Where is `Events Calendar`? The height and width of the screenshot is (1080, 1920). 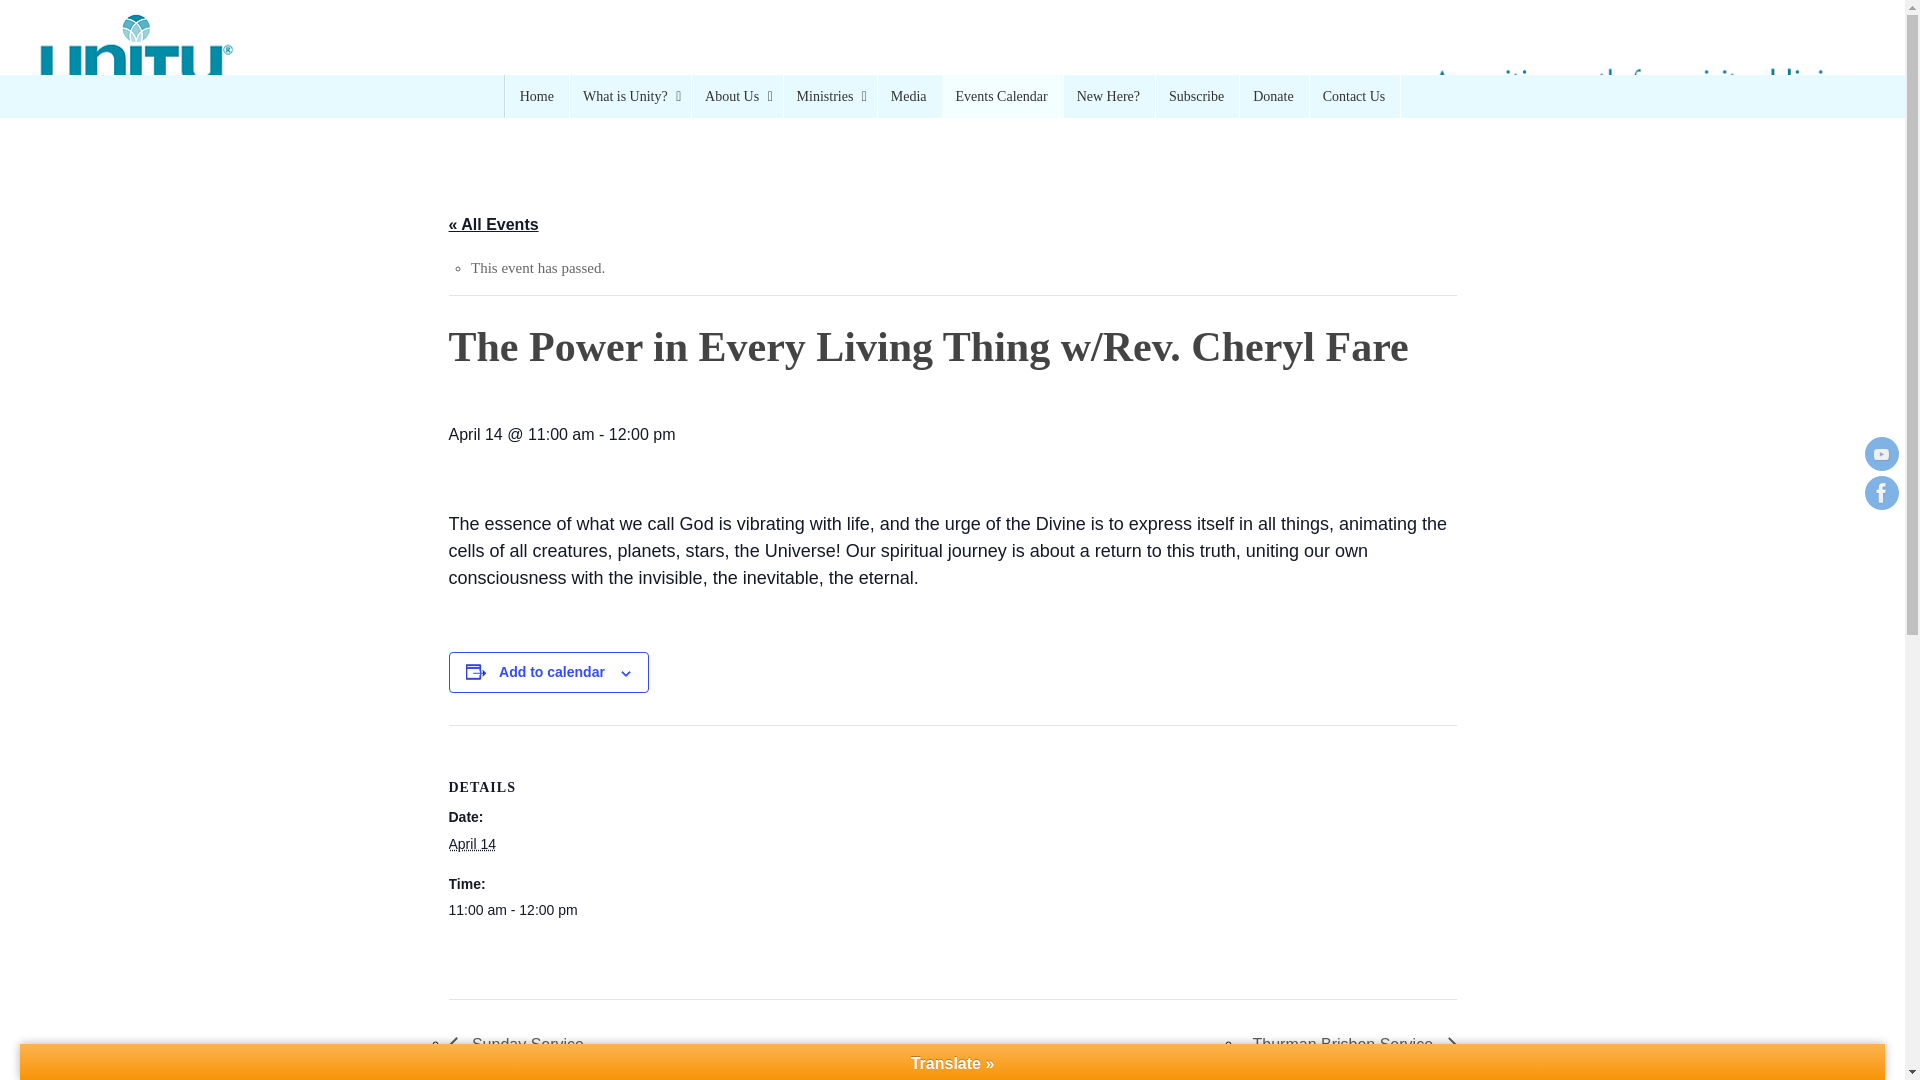 Events Calendar is located at coordinates (1002, 96).